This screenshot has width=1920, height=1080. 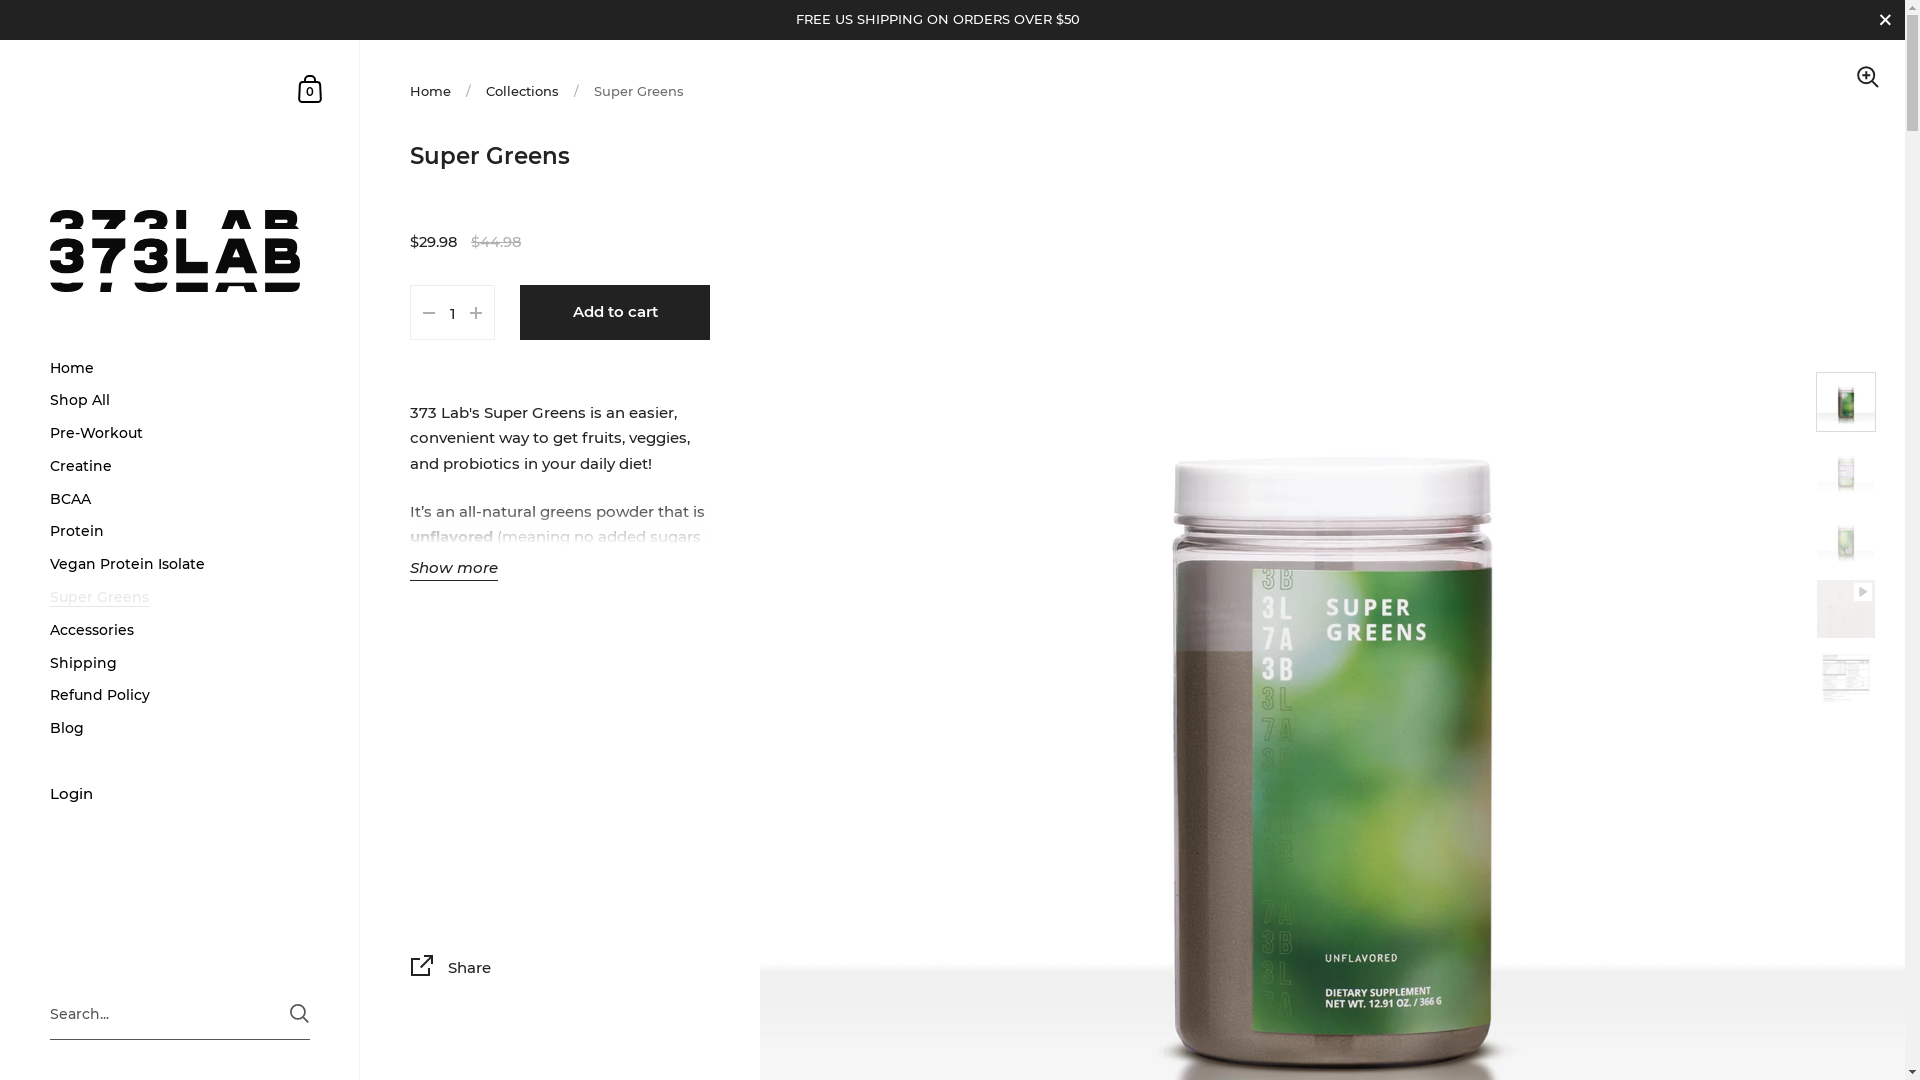 I want to click on Share, so click(x=560, y=970).